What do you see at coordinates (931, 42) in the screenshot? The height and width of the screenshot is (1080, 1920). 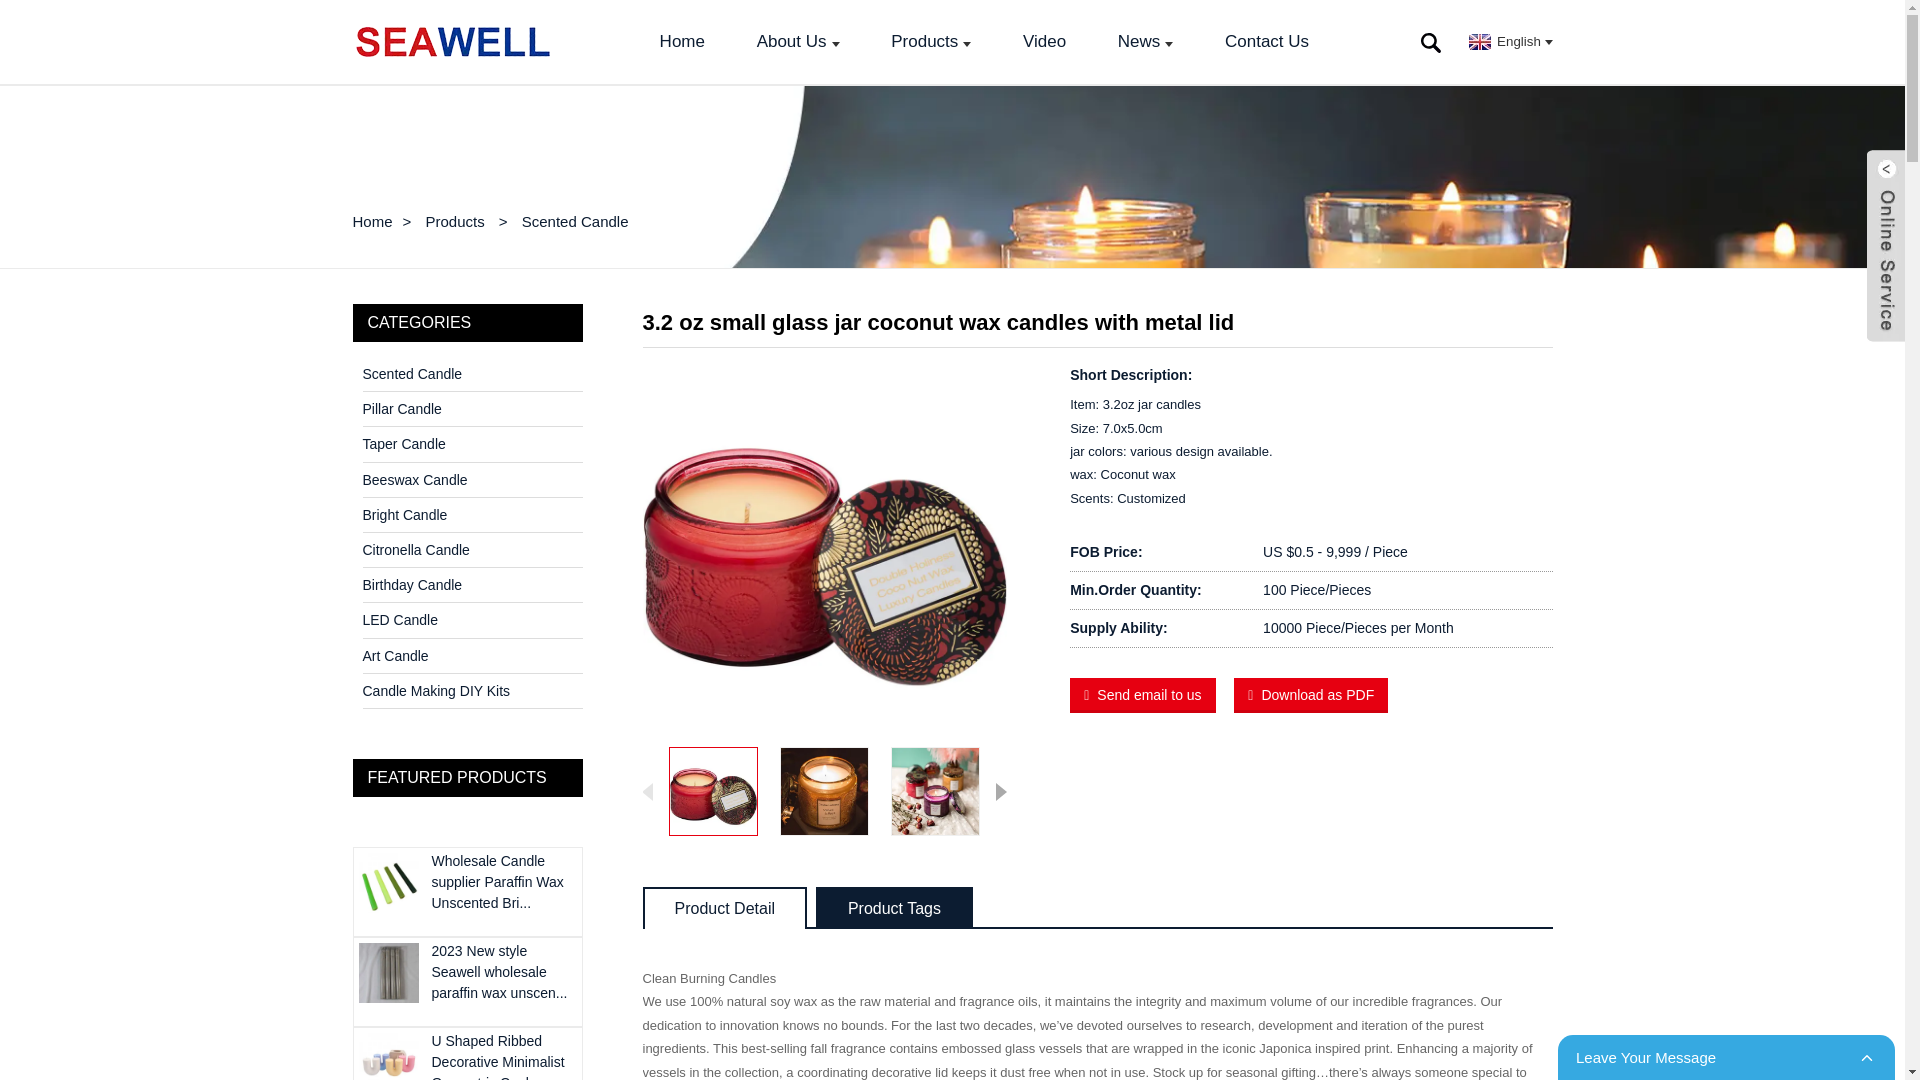 I see `Products` at bounding box center [931, 42].